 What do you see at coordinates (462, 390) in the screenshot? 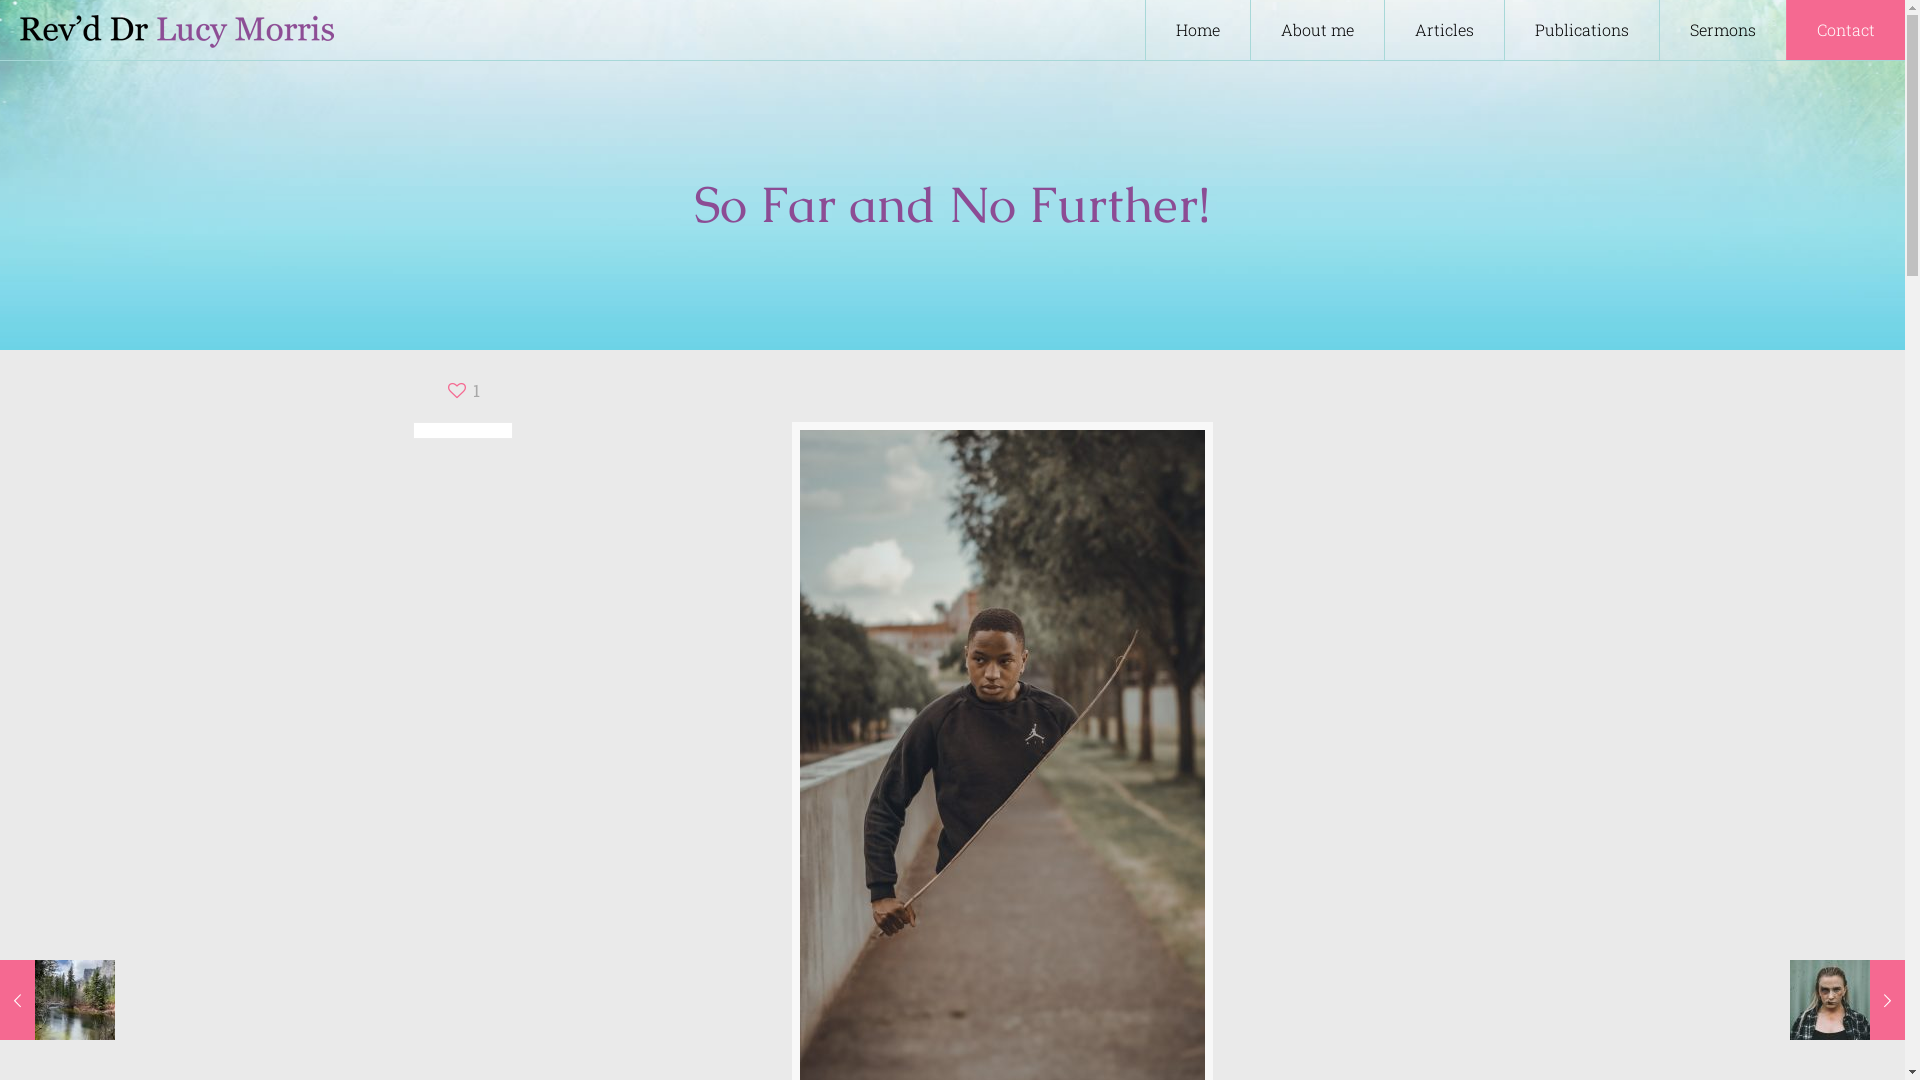
I see `1` at bounding box center [462, 390].